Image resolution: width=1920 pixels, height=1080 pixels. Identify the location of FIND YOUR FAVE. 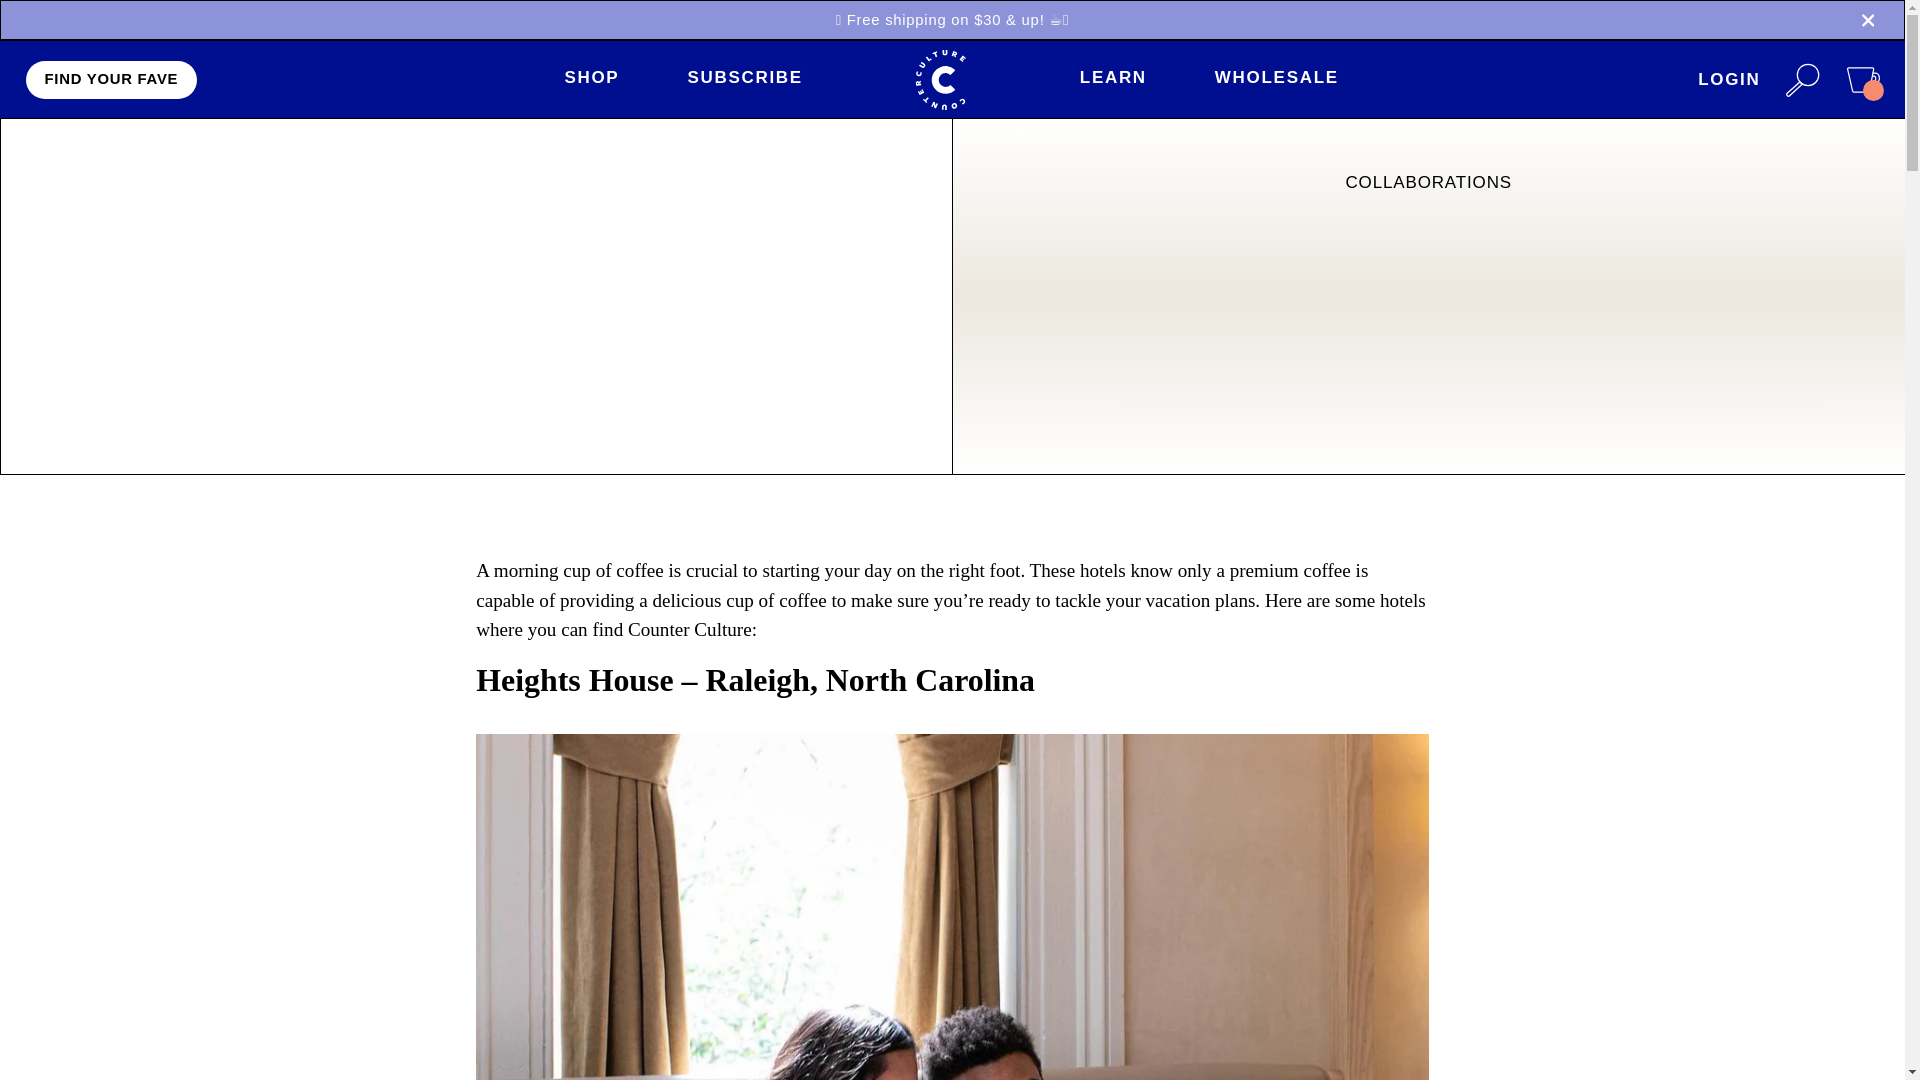
(112, 80).